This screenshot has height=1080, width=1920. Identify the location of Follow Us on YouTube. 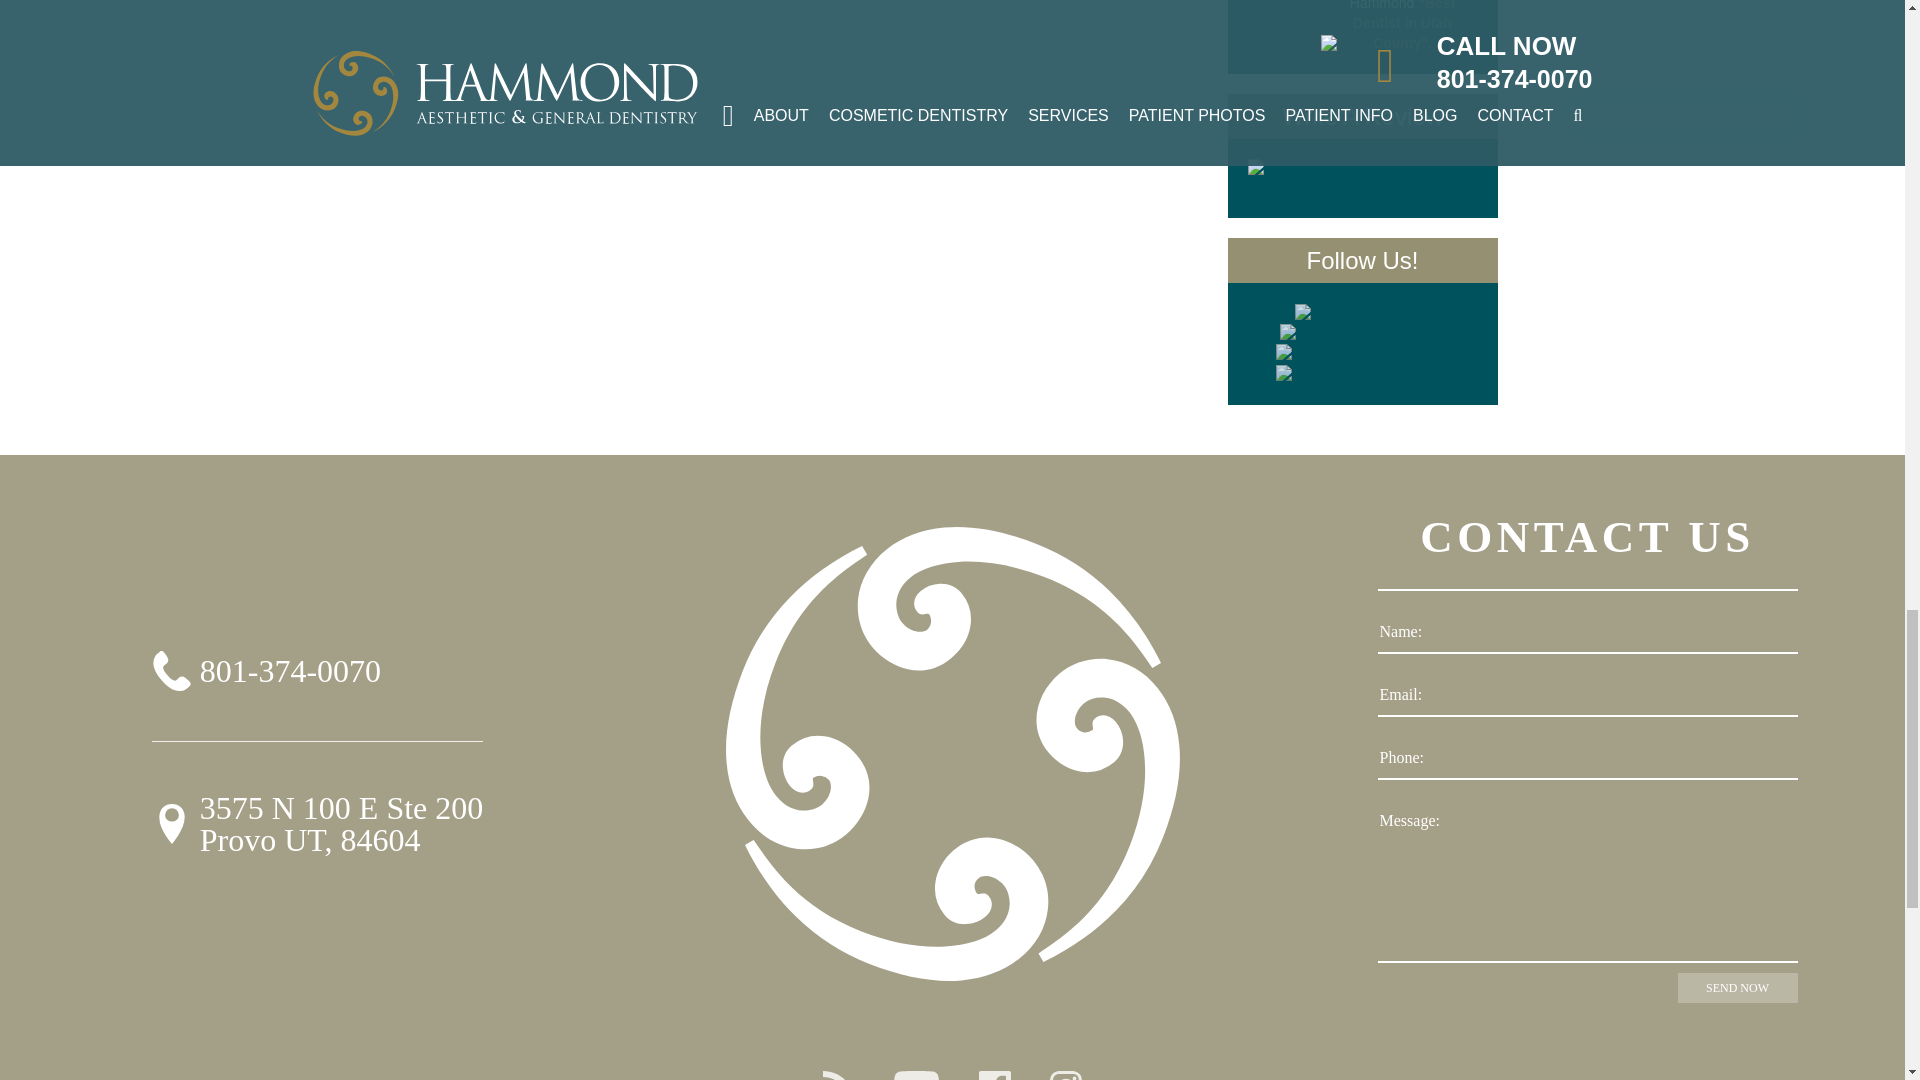
(1362, 334).